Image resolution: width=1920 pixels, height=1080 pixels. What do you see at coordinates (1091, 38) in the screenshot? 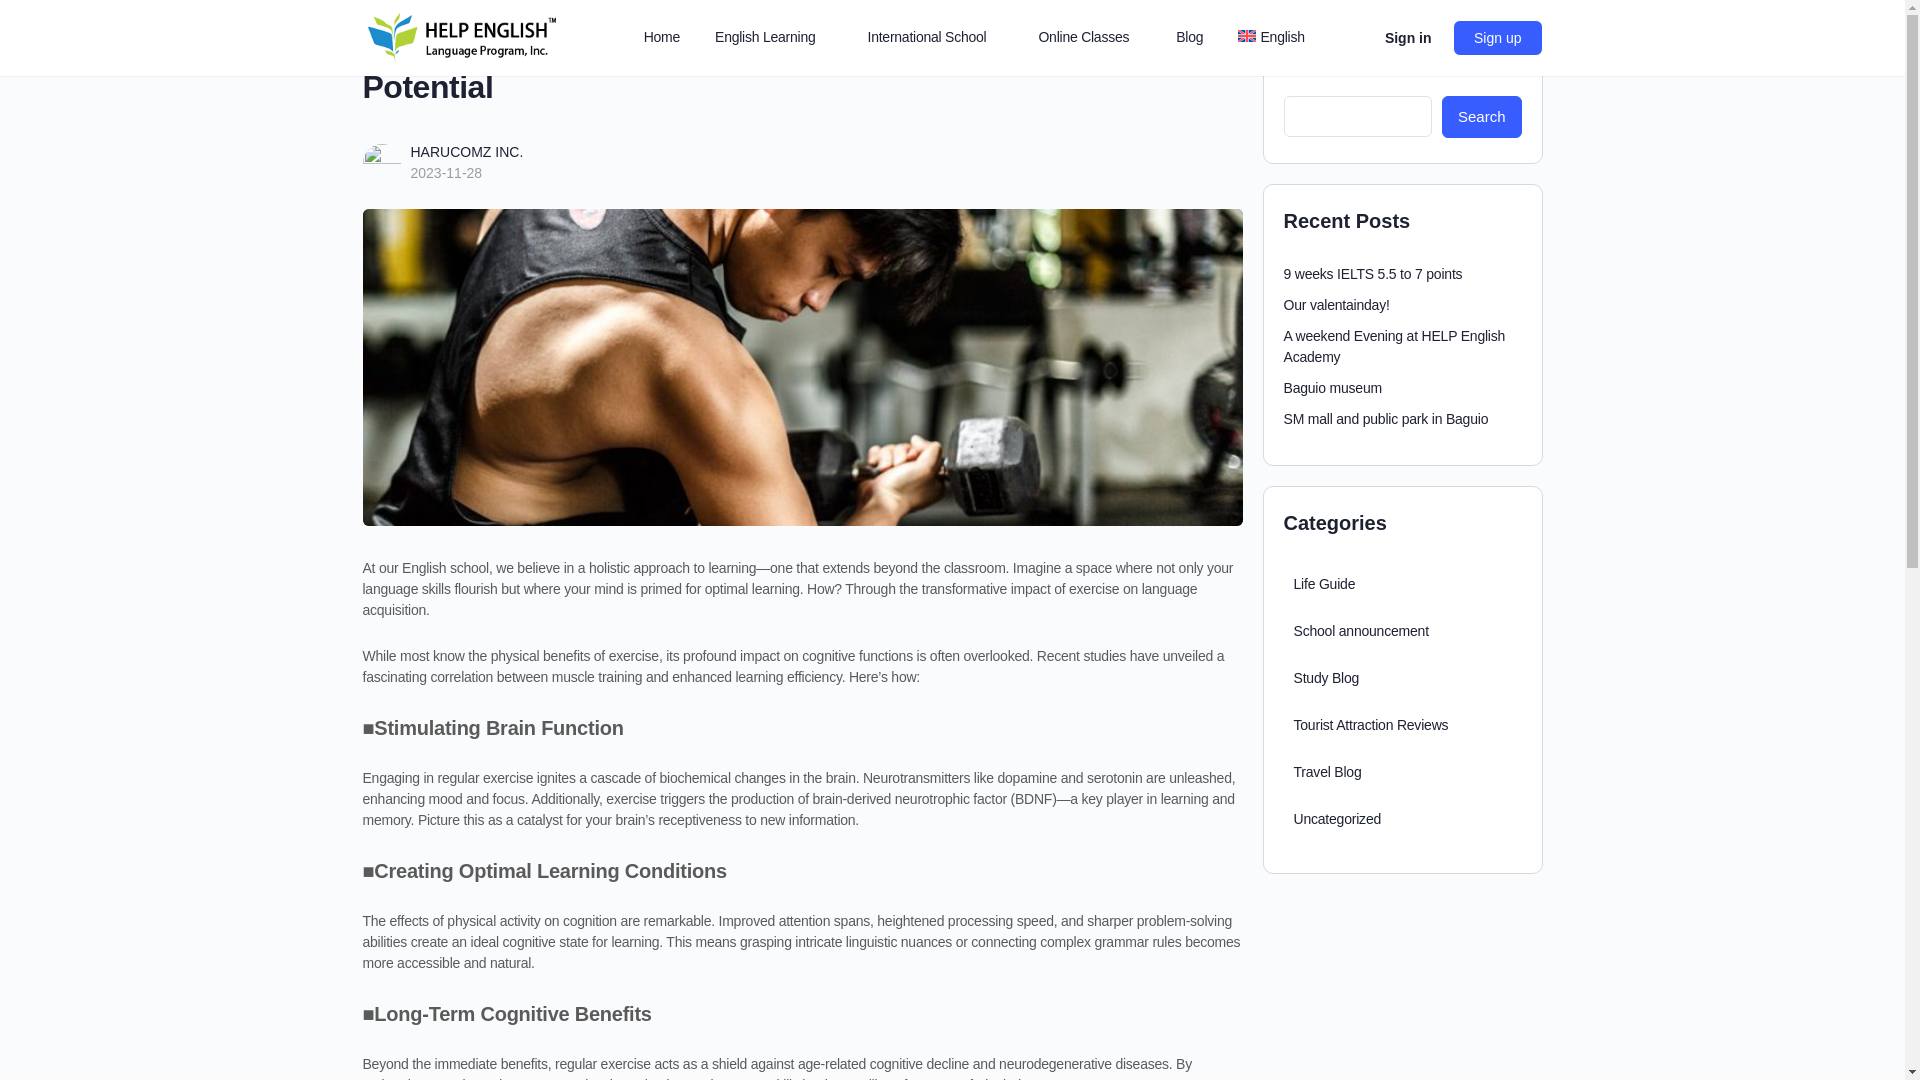
I see `Online Classes` at bounding box center [1091, 38].